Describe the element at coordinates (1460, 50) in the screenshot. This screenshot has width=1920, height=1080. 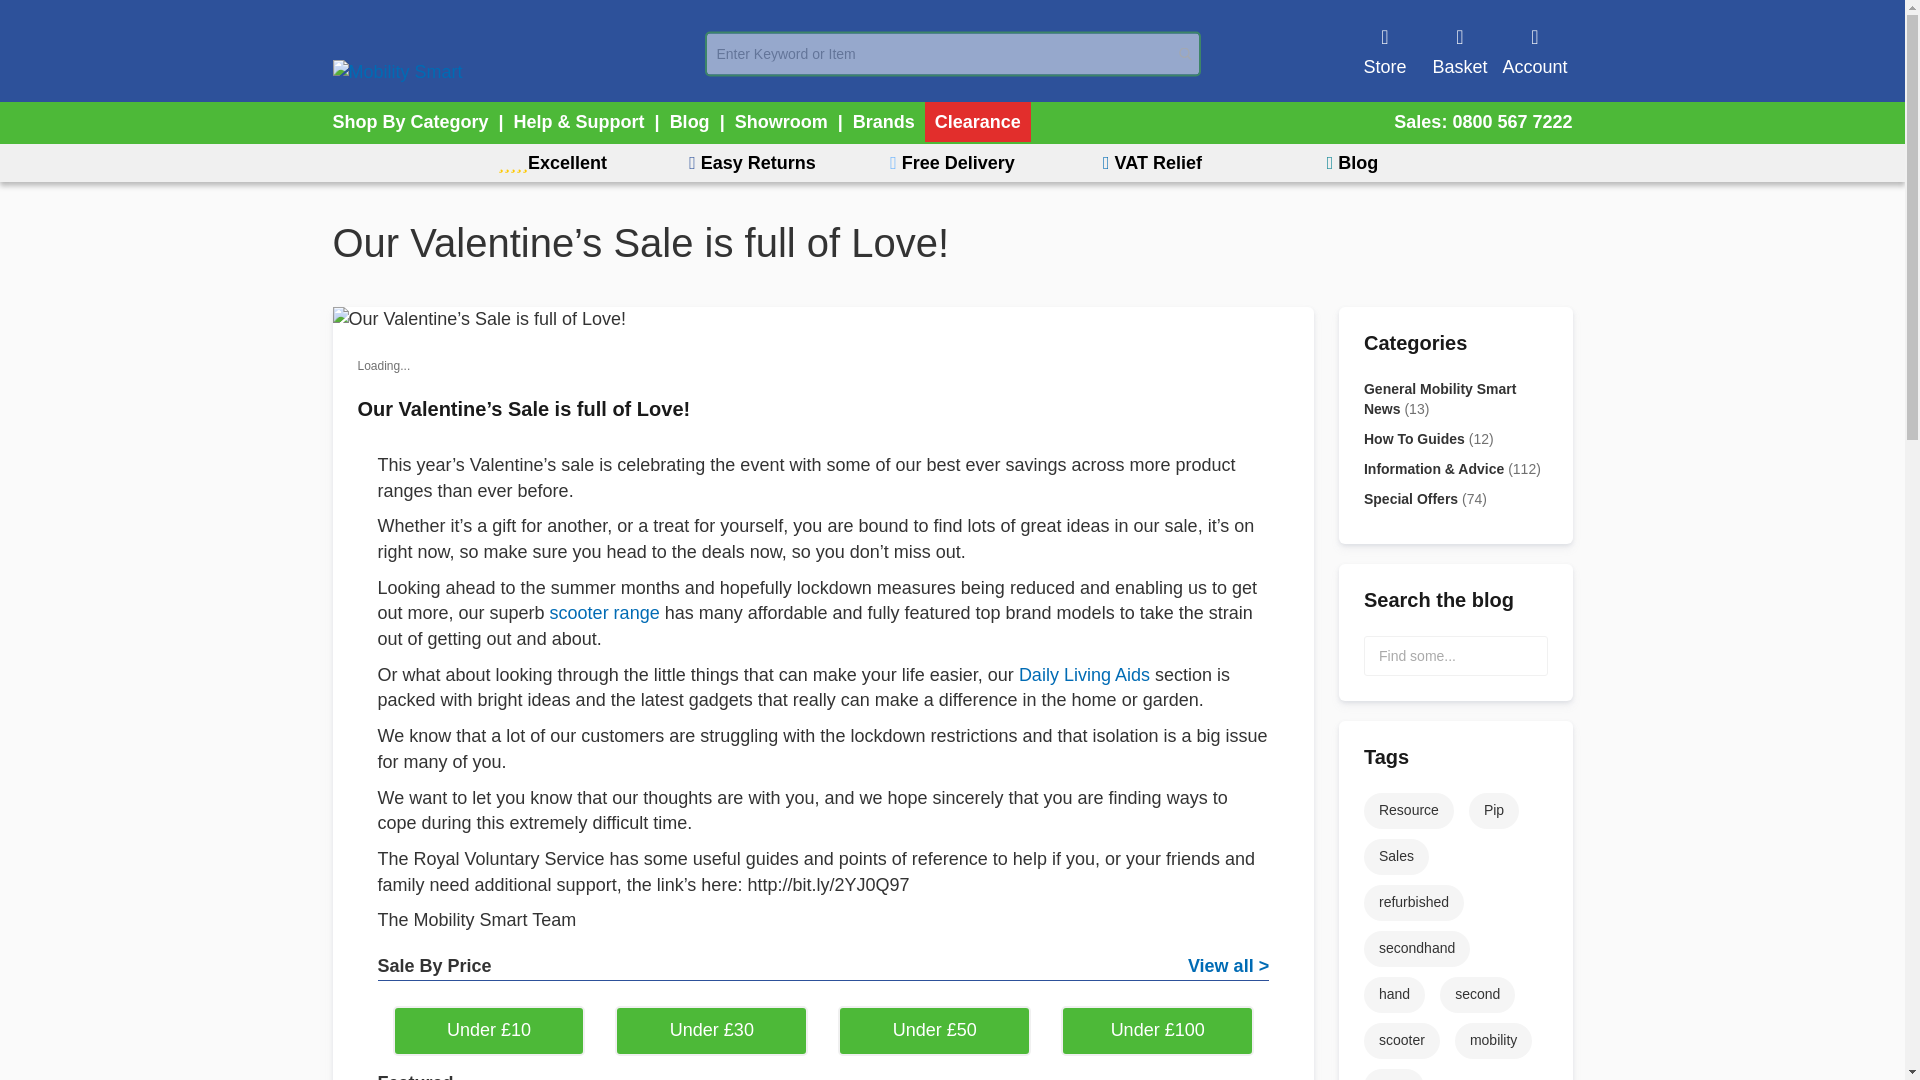
I see `Basket` at that location.